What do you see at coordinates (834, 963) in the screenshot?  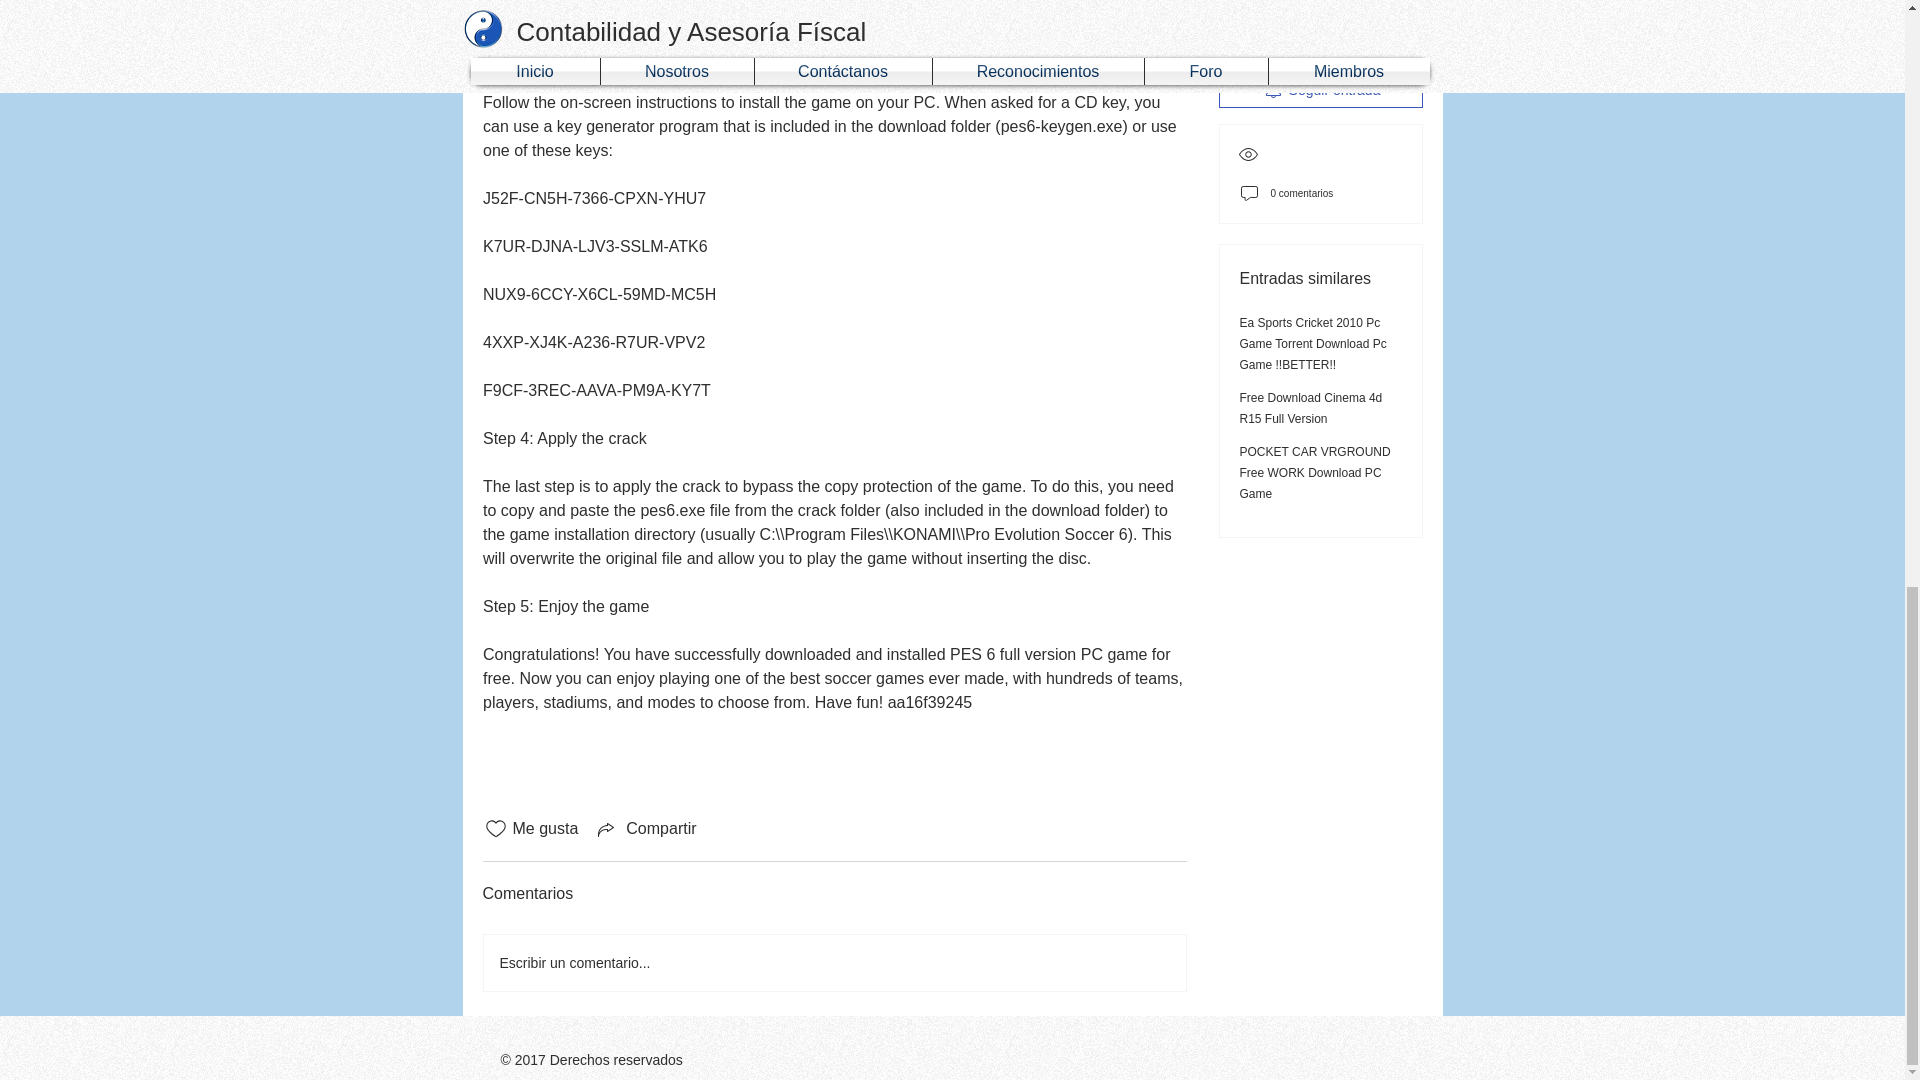 I see `Escribir un comentario...` at bounding box center [834, 963].